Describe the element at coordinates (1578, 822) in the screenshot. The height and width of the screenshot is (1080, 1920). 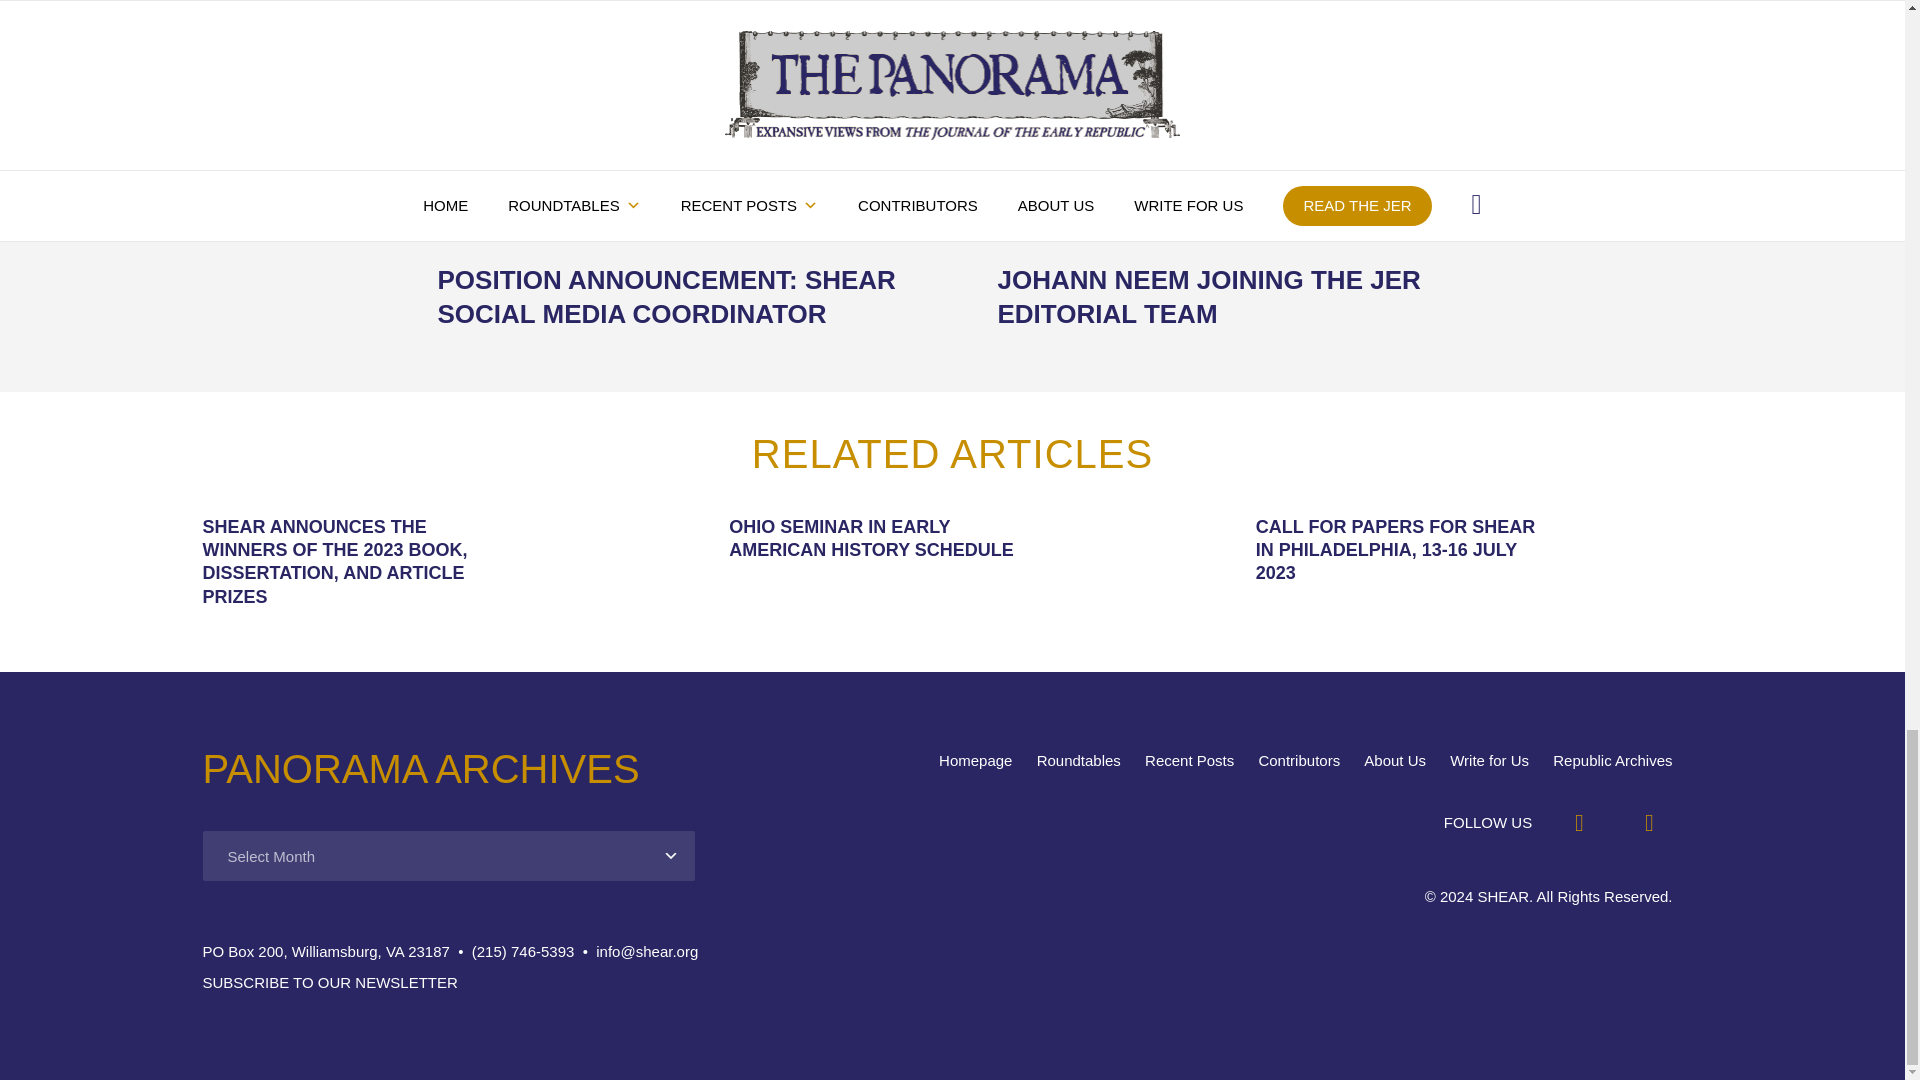
I see `Facebook` at that location.